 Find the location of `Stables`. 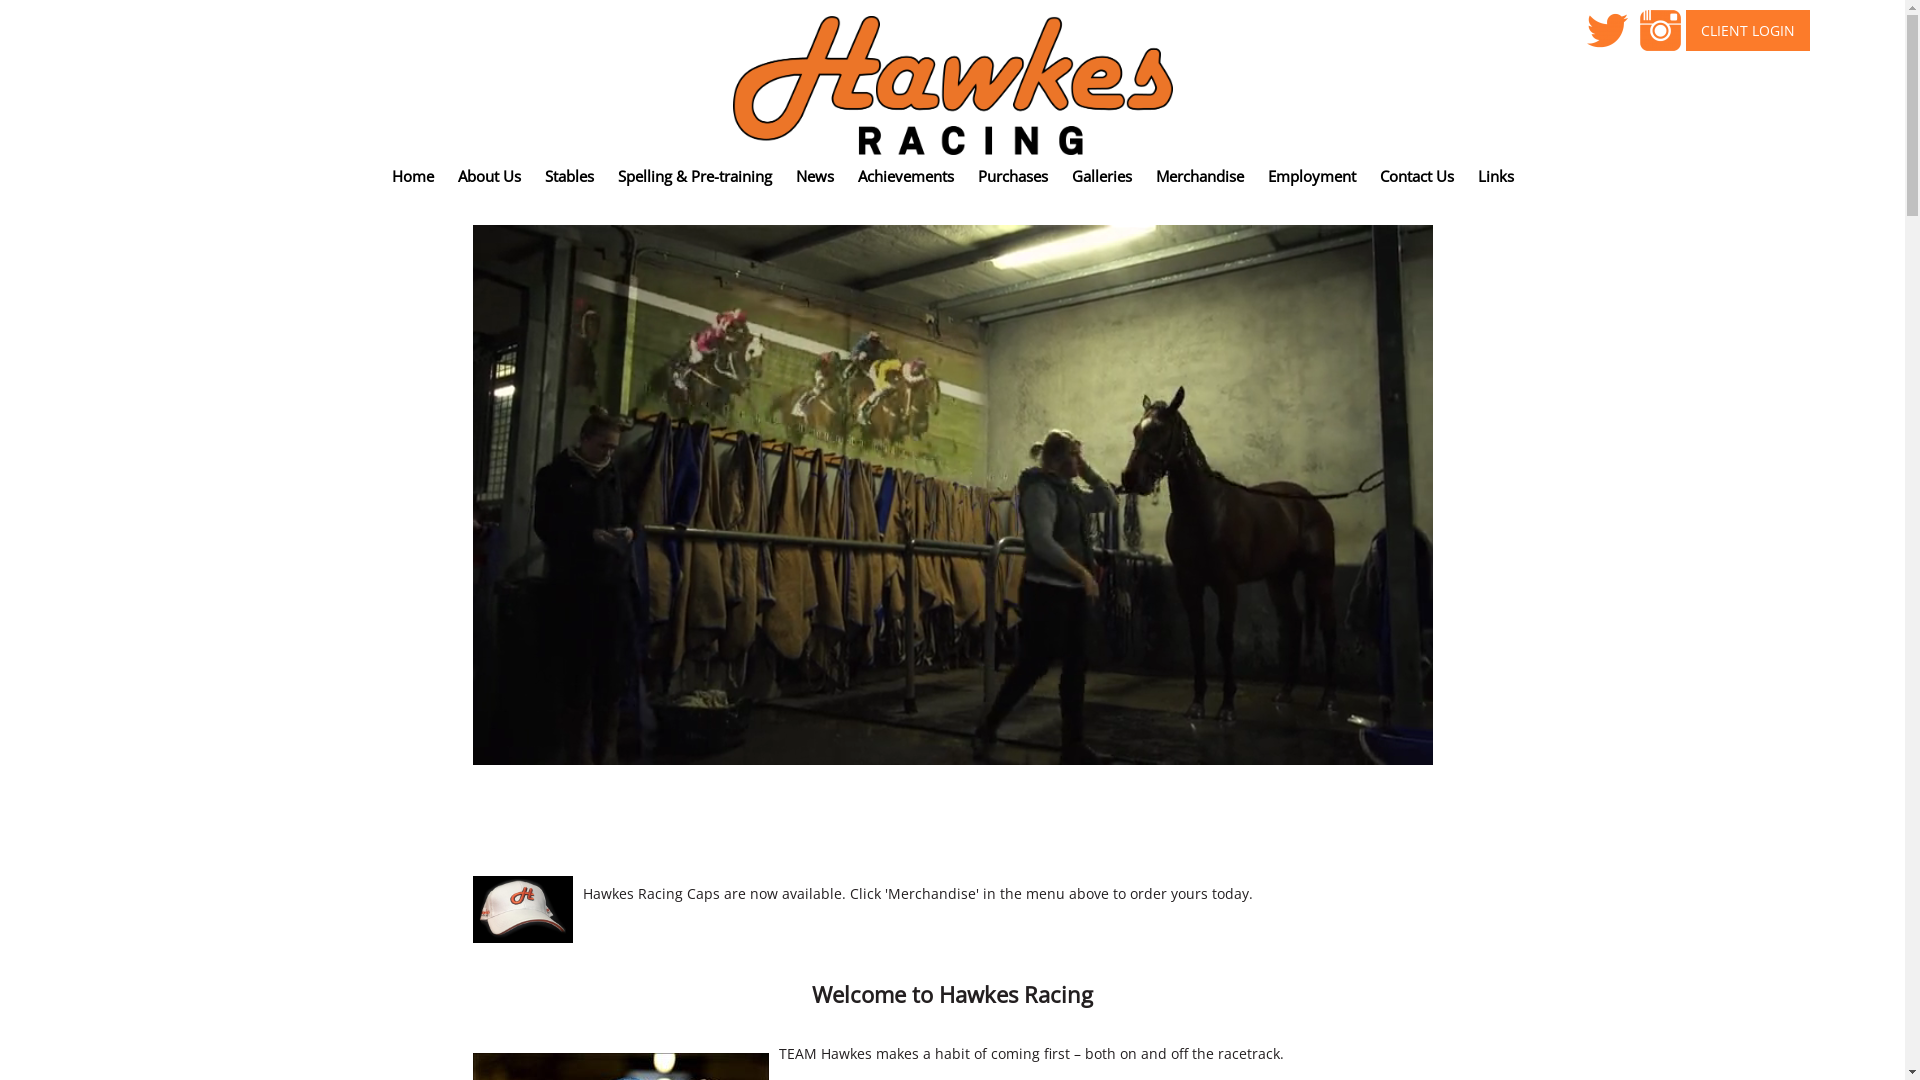

Stables is located at coordinates (568, 176).